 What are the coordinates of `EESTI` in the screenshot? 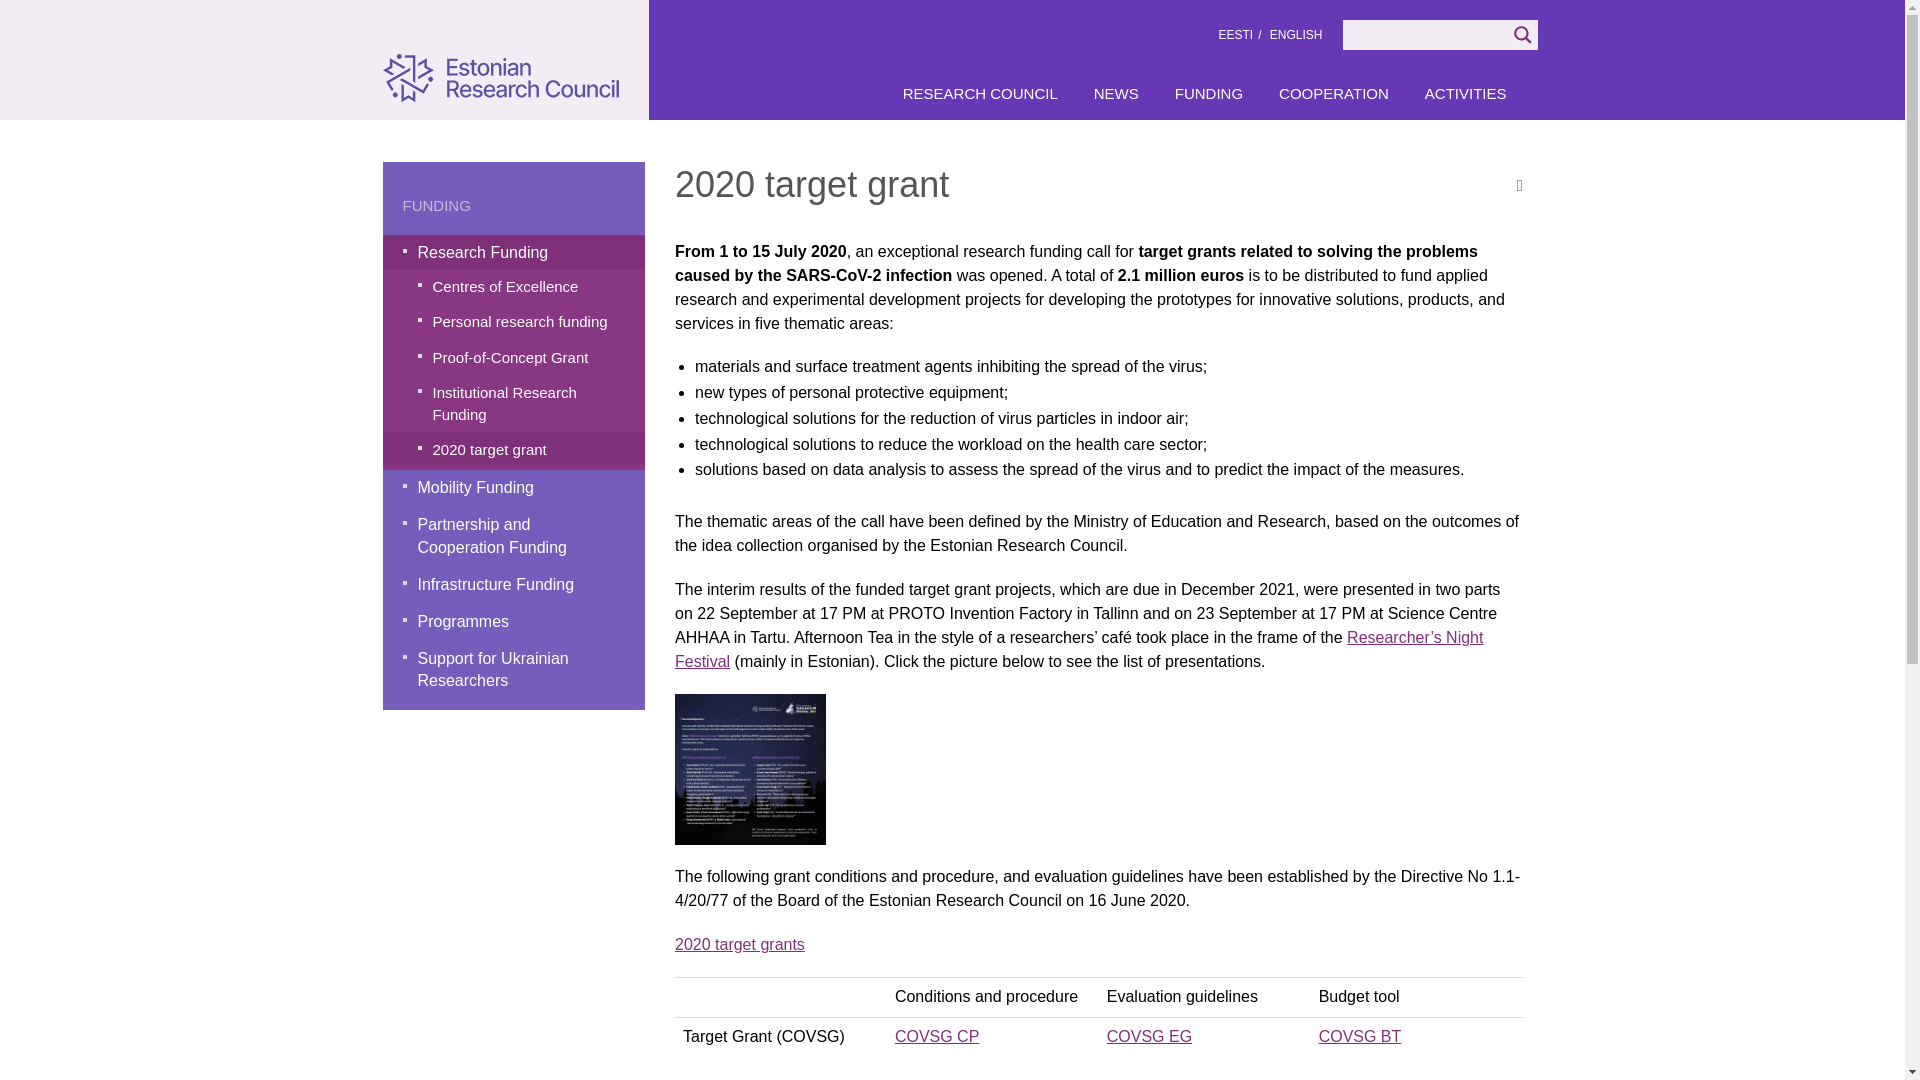 It's located at (1235, 35).